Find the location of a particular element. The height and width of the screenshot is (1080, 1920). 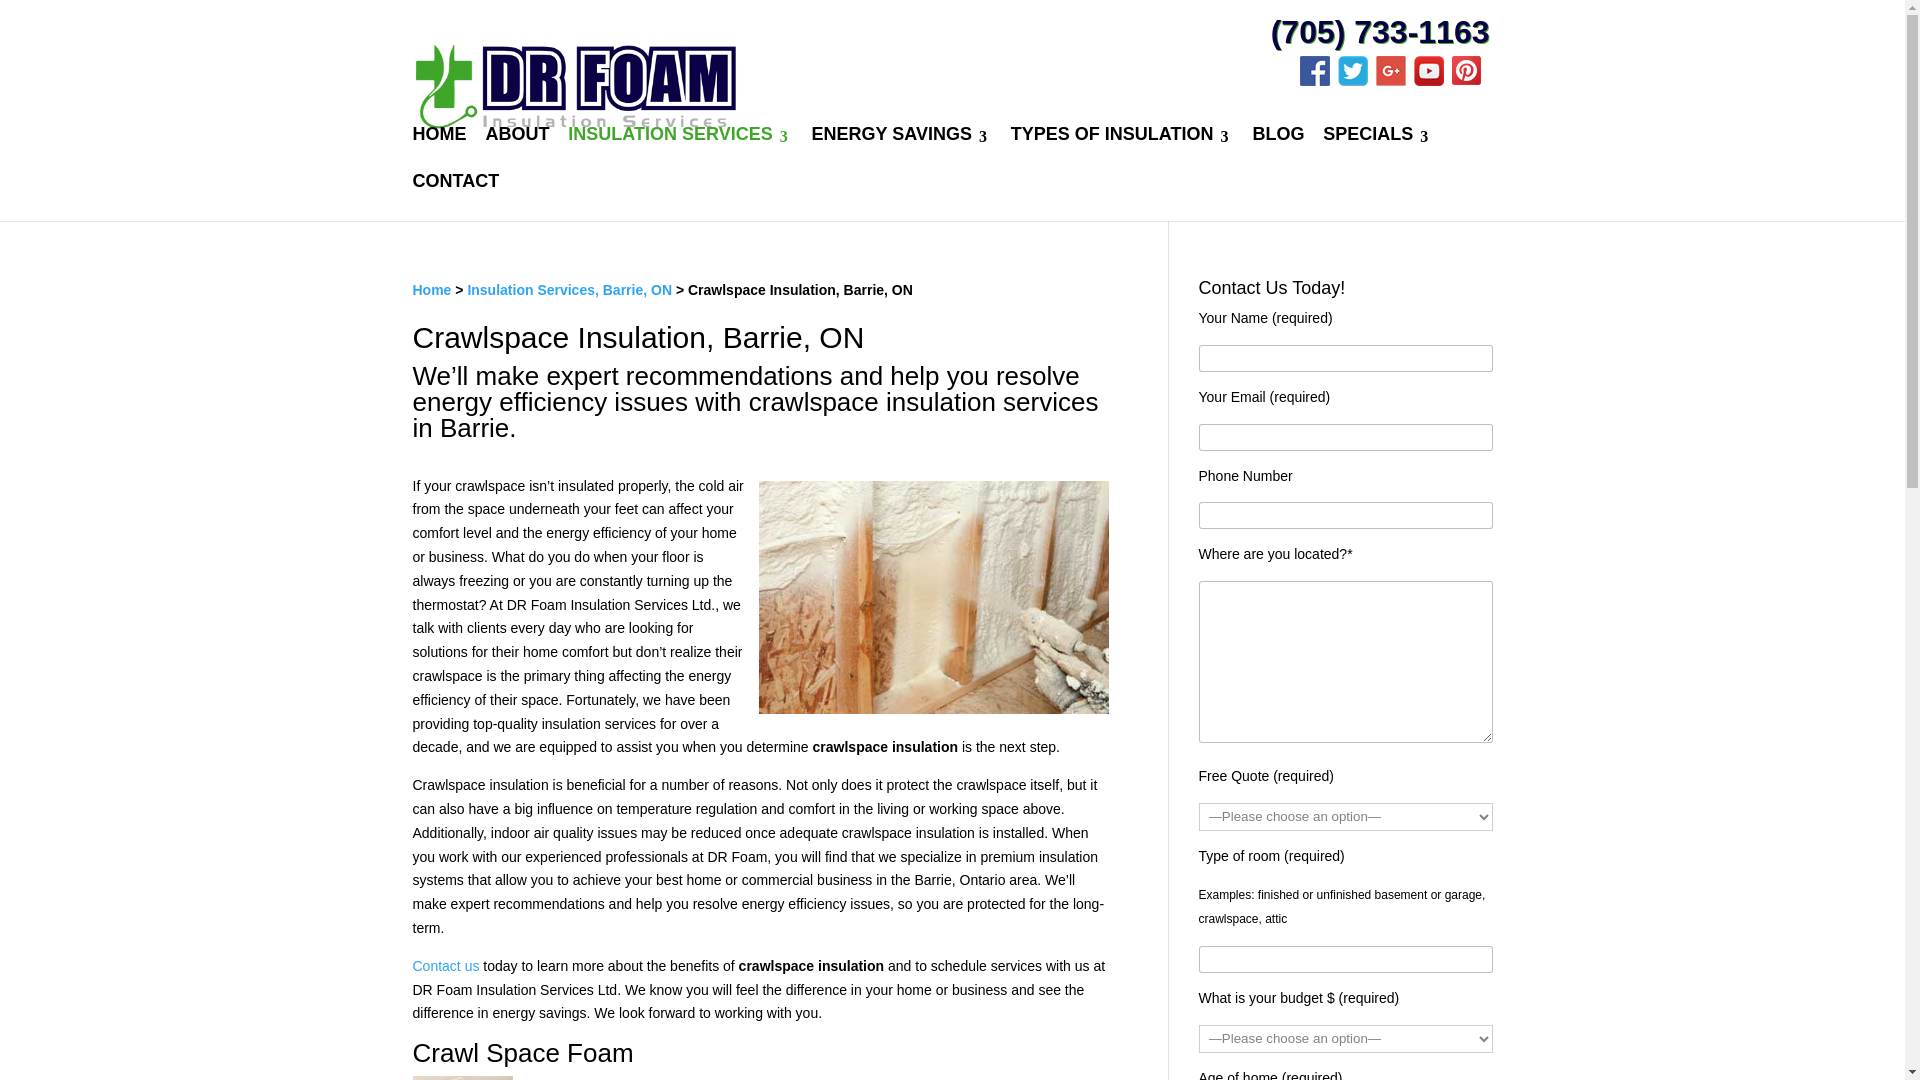

SPECIALS is located at coordinates (1377, 150).